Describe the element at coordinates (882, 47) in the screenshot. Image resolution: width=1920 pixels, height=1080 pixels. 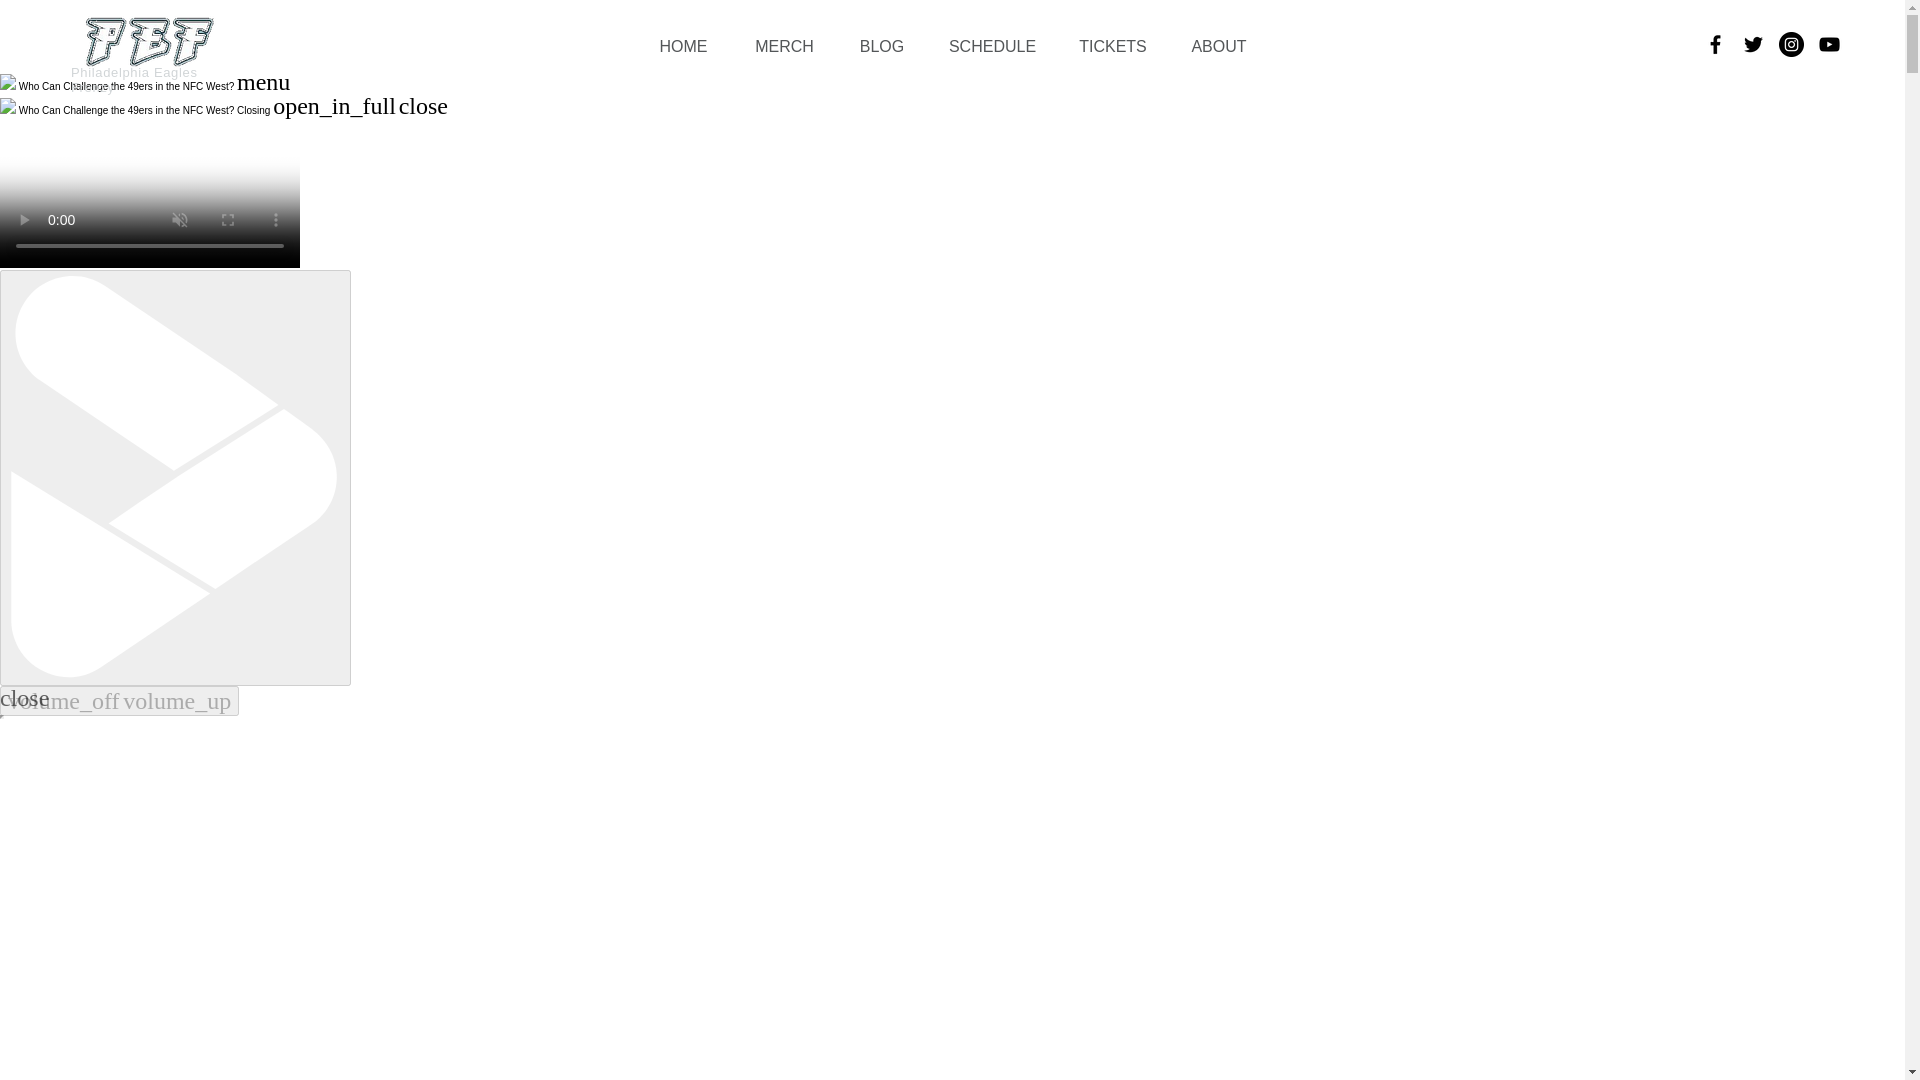
I see `BLOG` at that location.